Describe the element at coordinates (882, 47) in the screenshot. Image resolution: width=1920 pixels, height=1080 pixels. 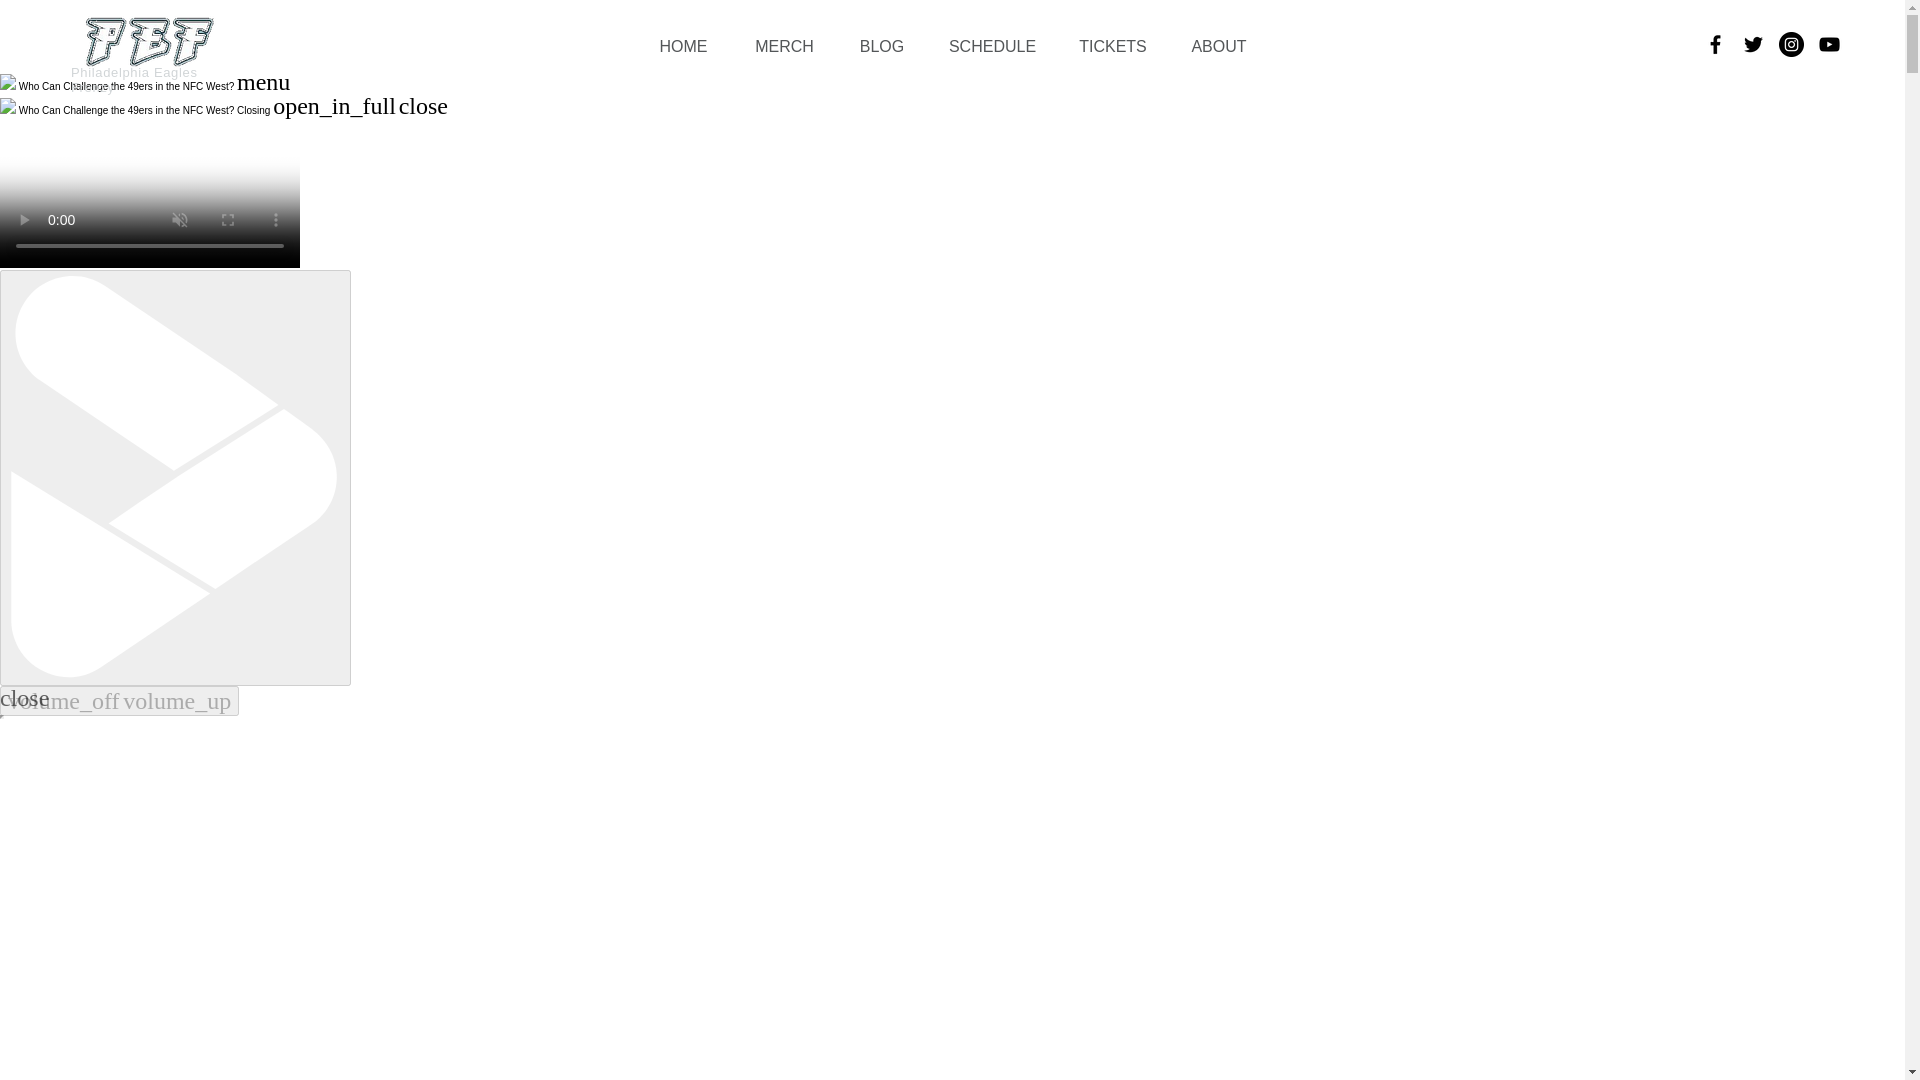
I see `BLOG` at that location.